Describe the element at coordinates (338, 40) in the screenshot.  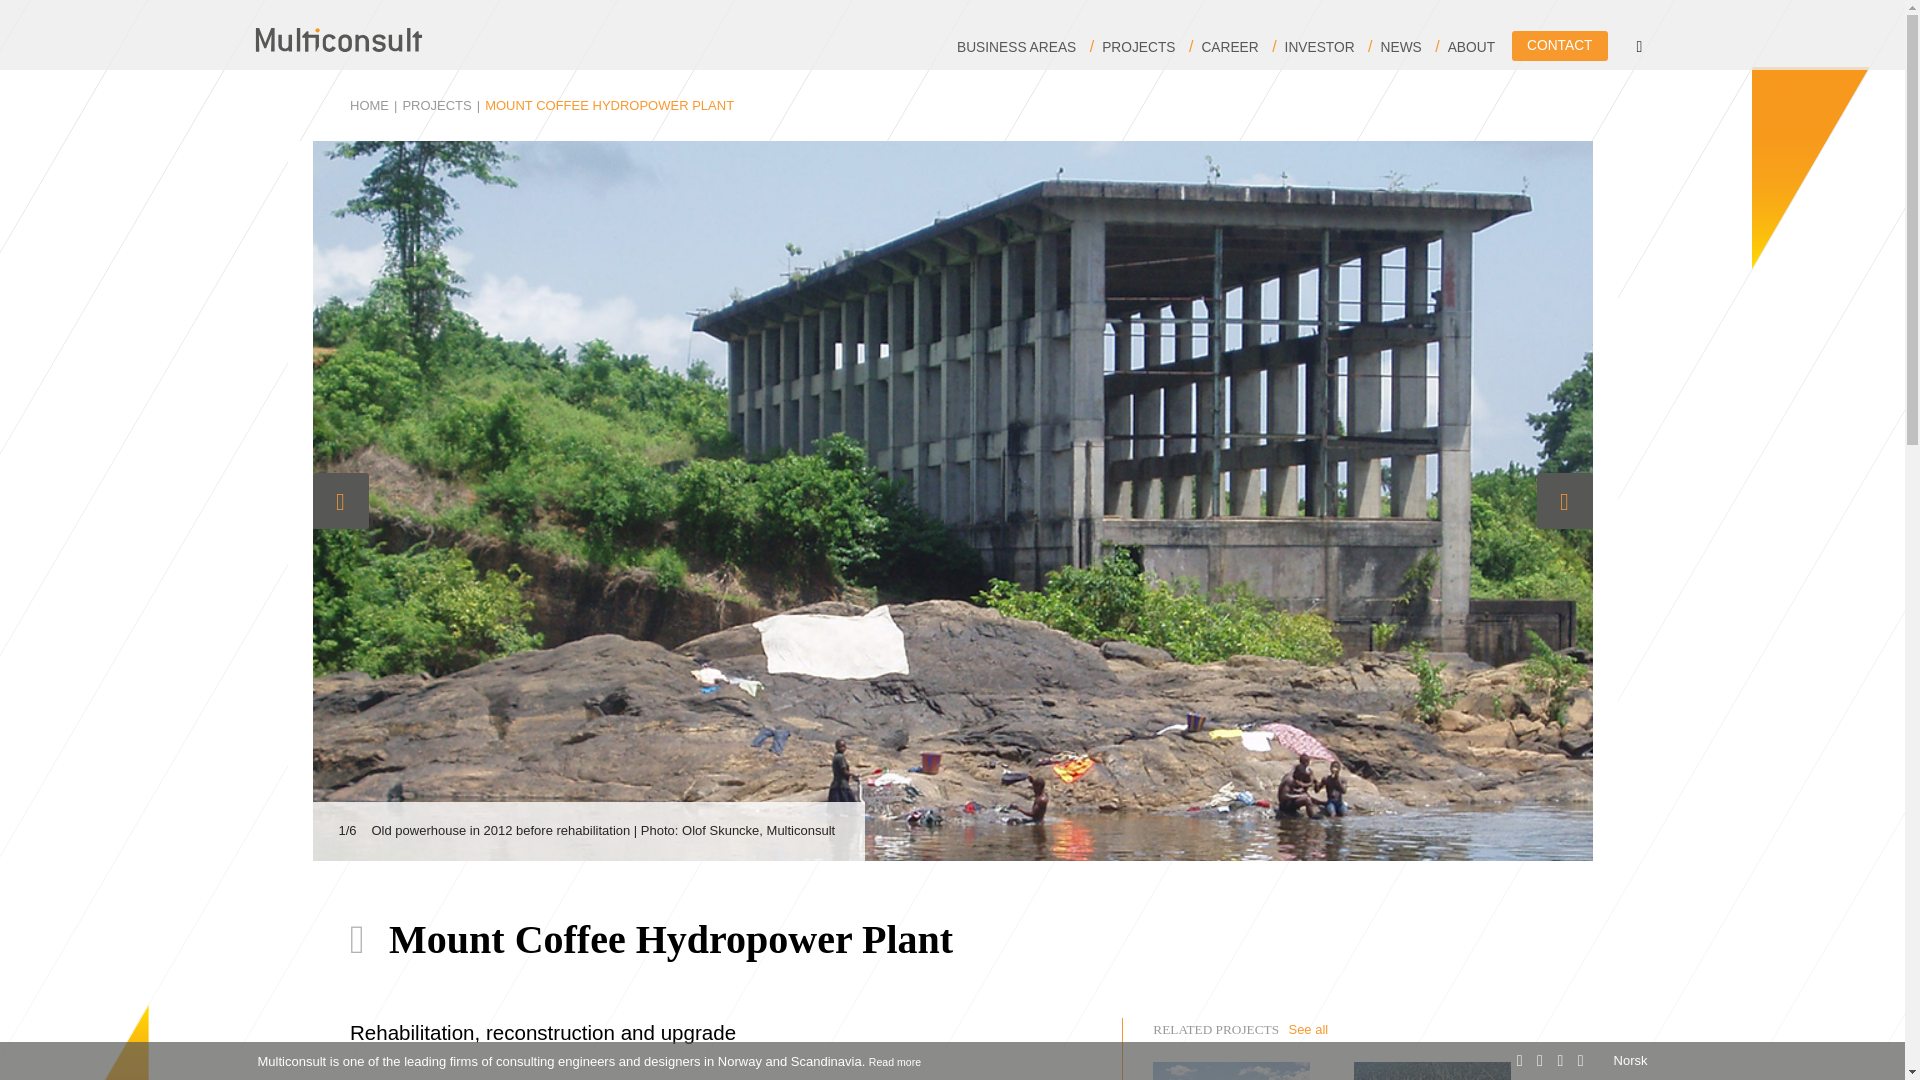
I see `To the main page of Multiconsult` at that location.